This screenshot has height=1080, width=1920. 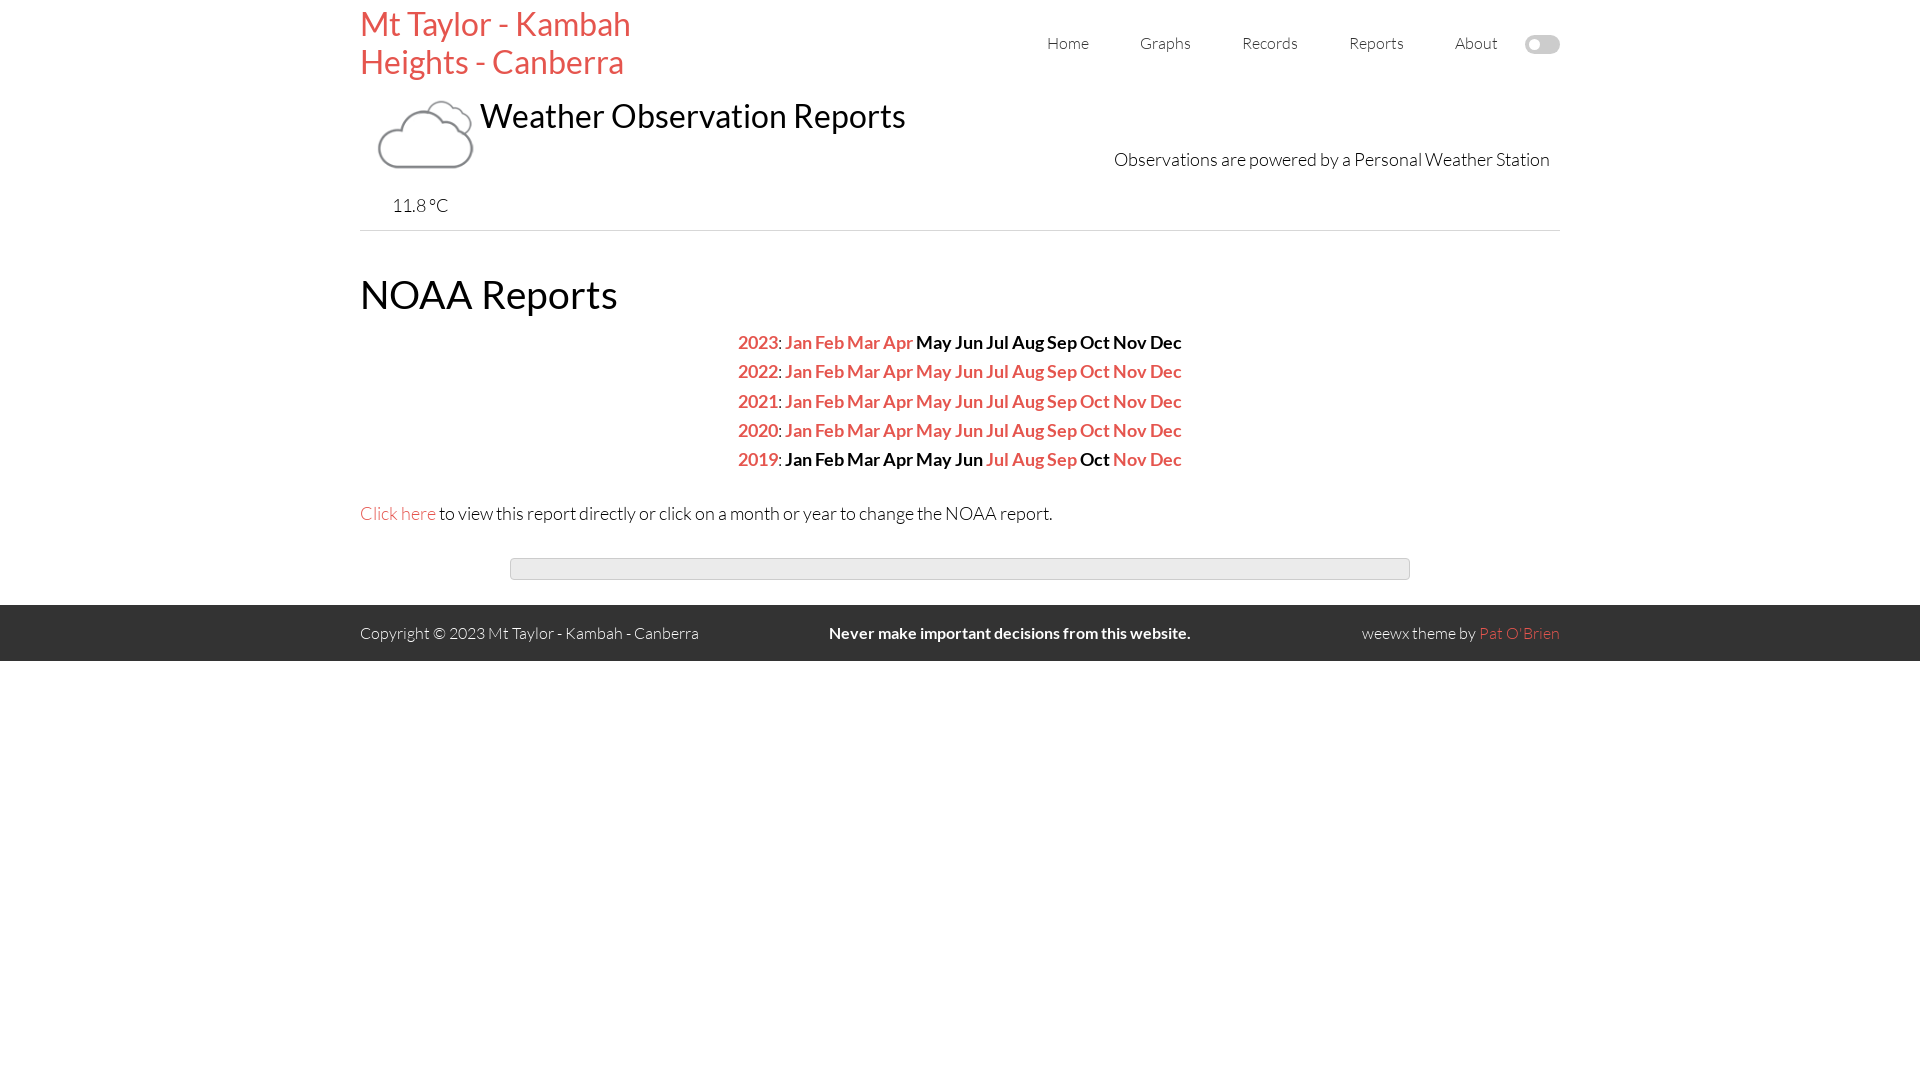 I want to click on Dec, so click(x=1166, y=459).